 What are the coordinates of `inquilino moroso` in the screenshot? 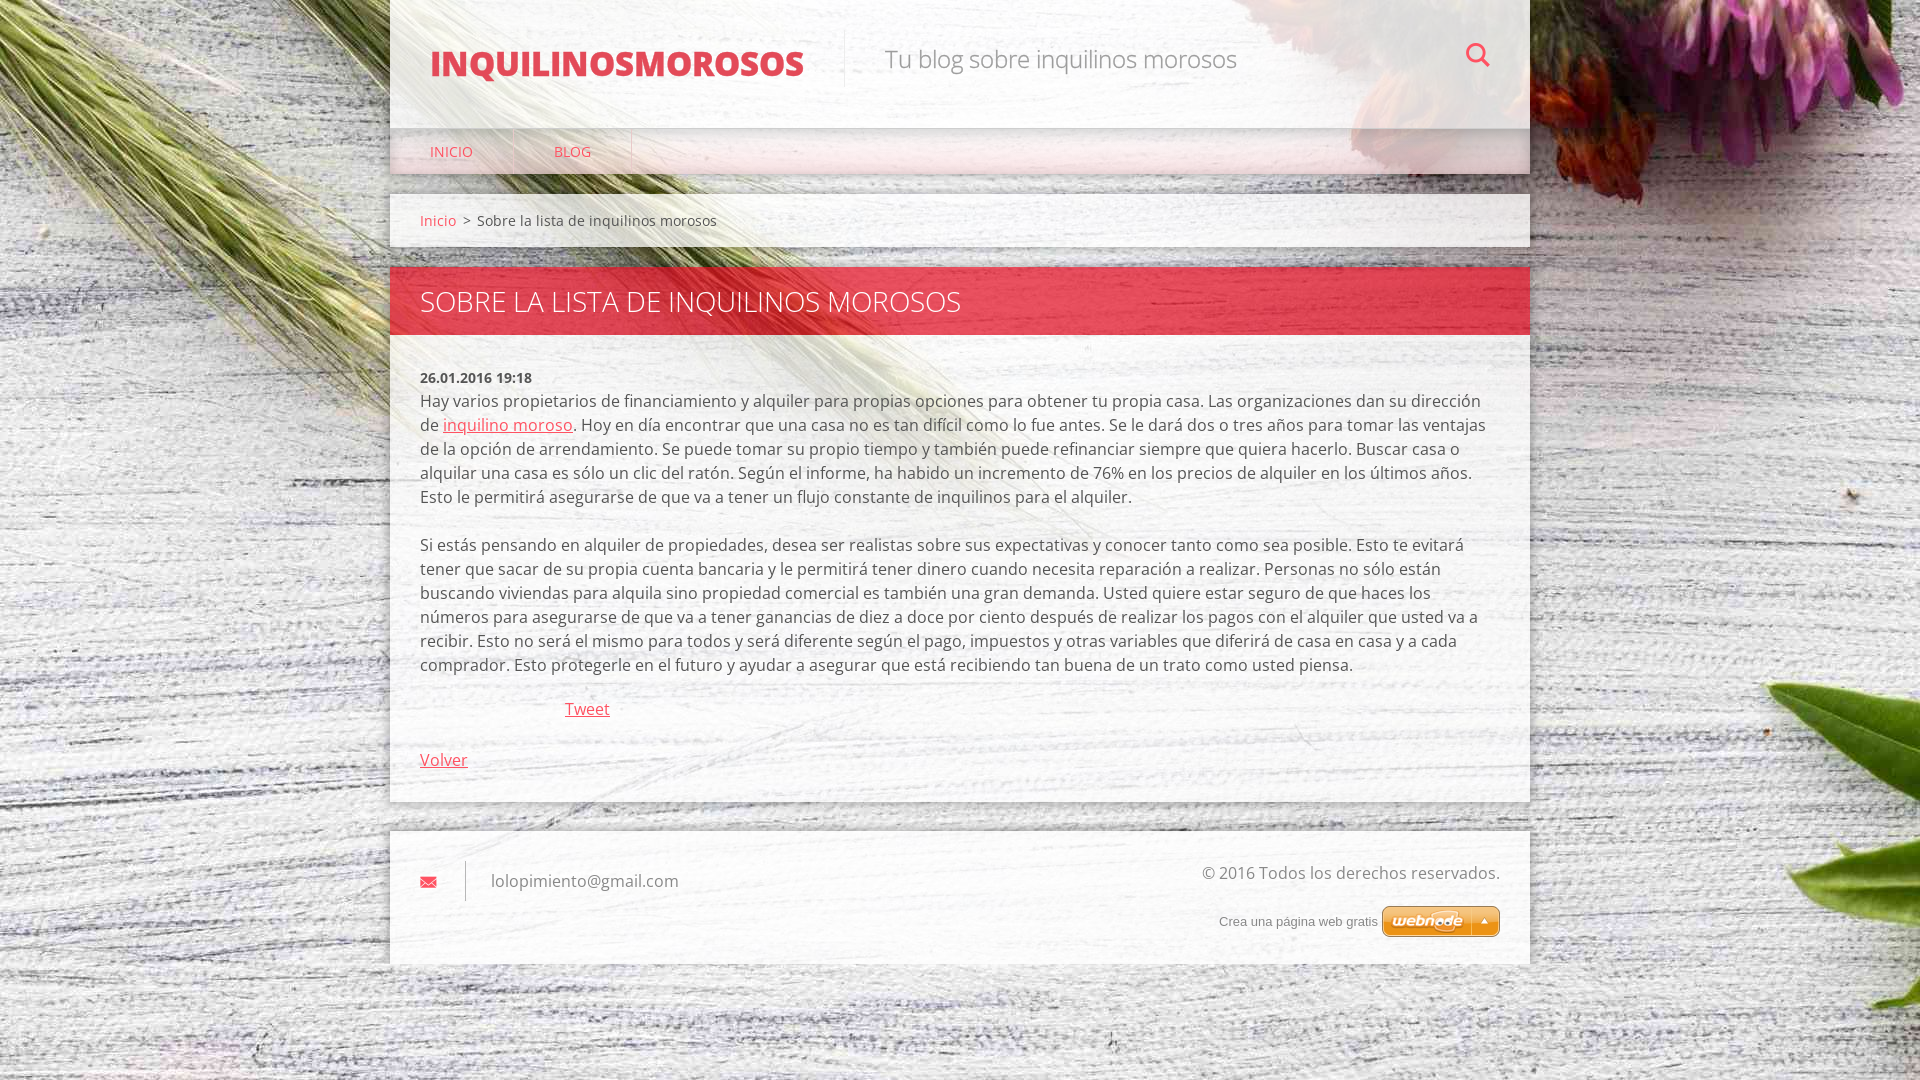 It's located at (508, 425).